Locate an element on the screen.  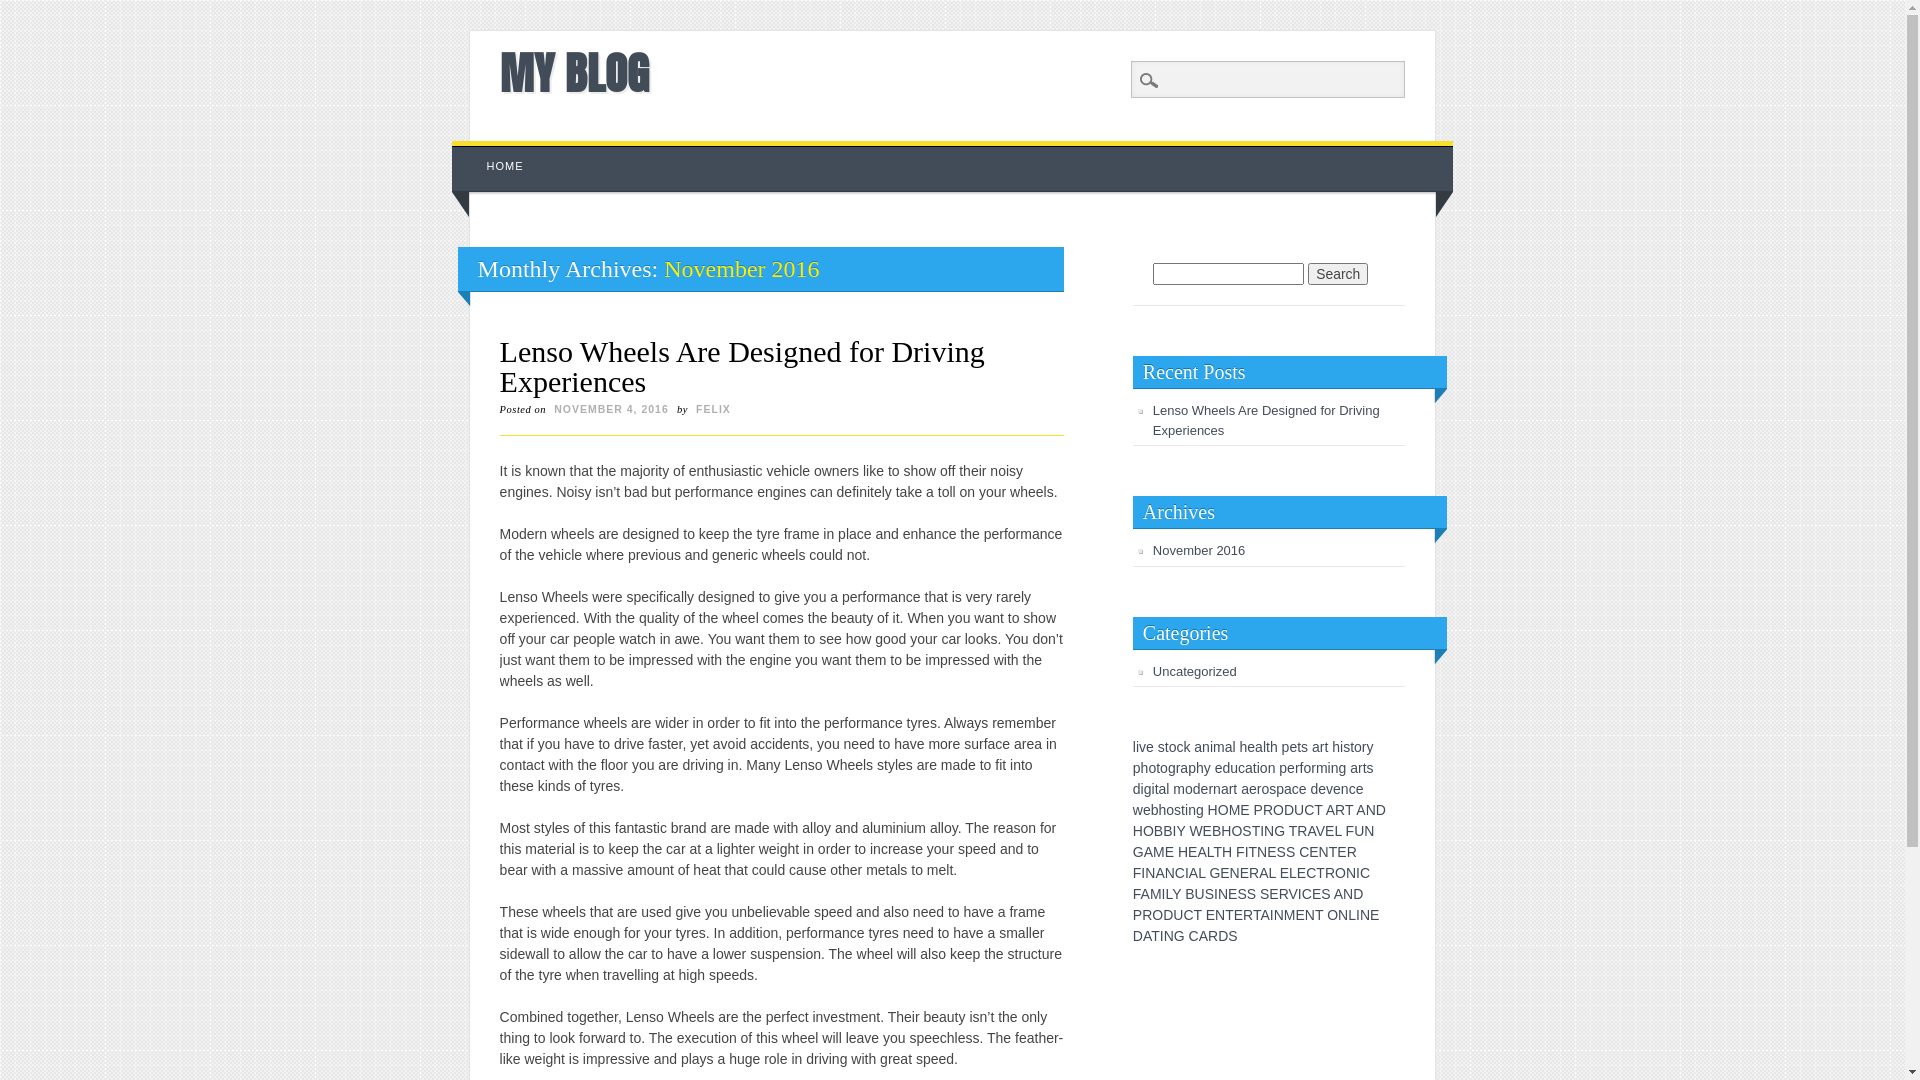
y is located at coordinates (1370, 747).